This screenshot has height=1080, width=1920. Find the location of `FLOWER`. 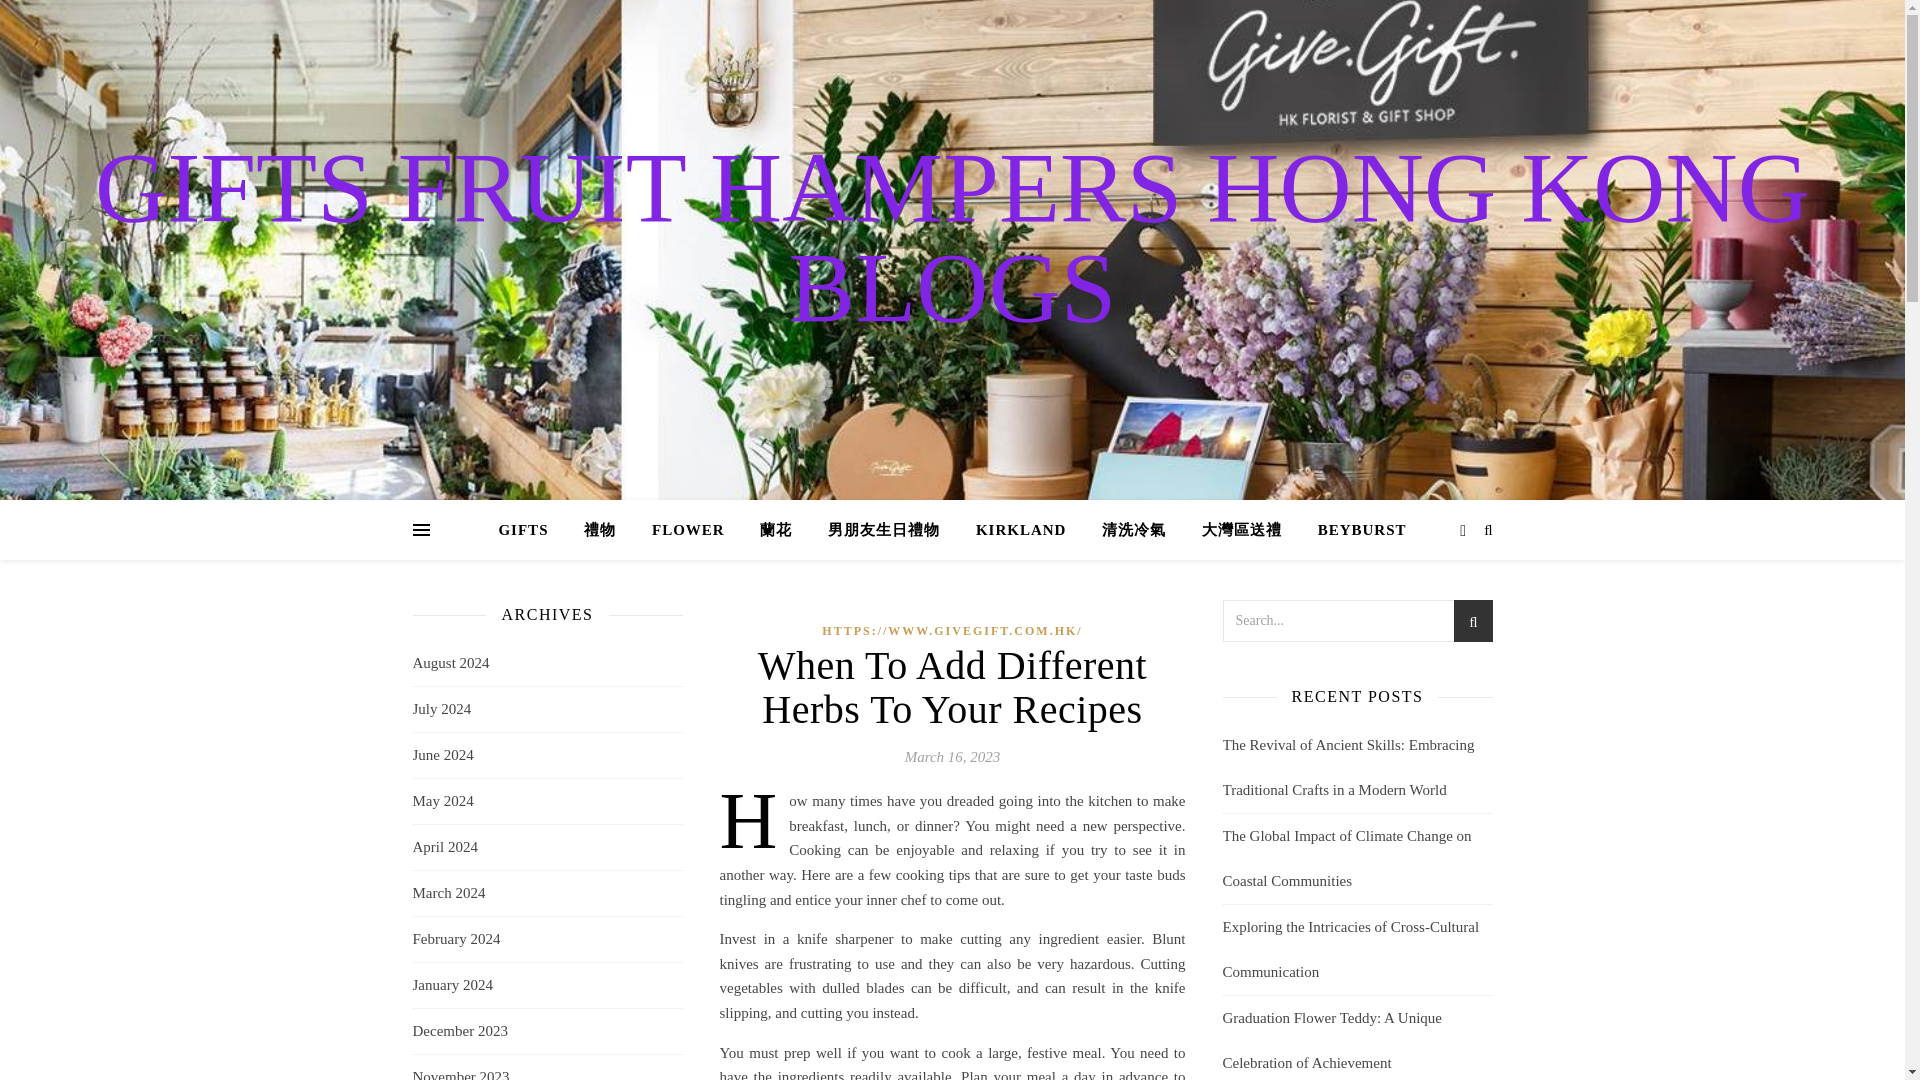

FLOWER is located at coordinates (688, 530).